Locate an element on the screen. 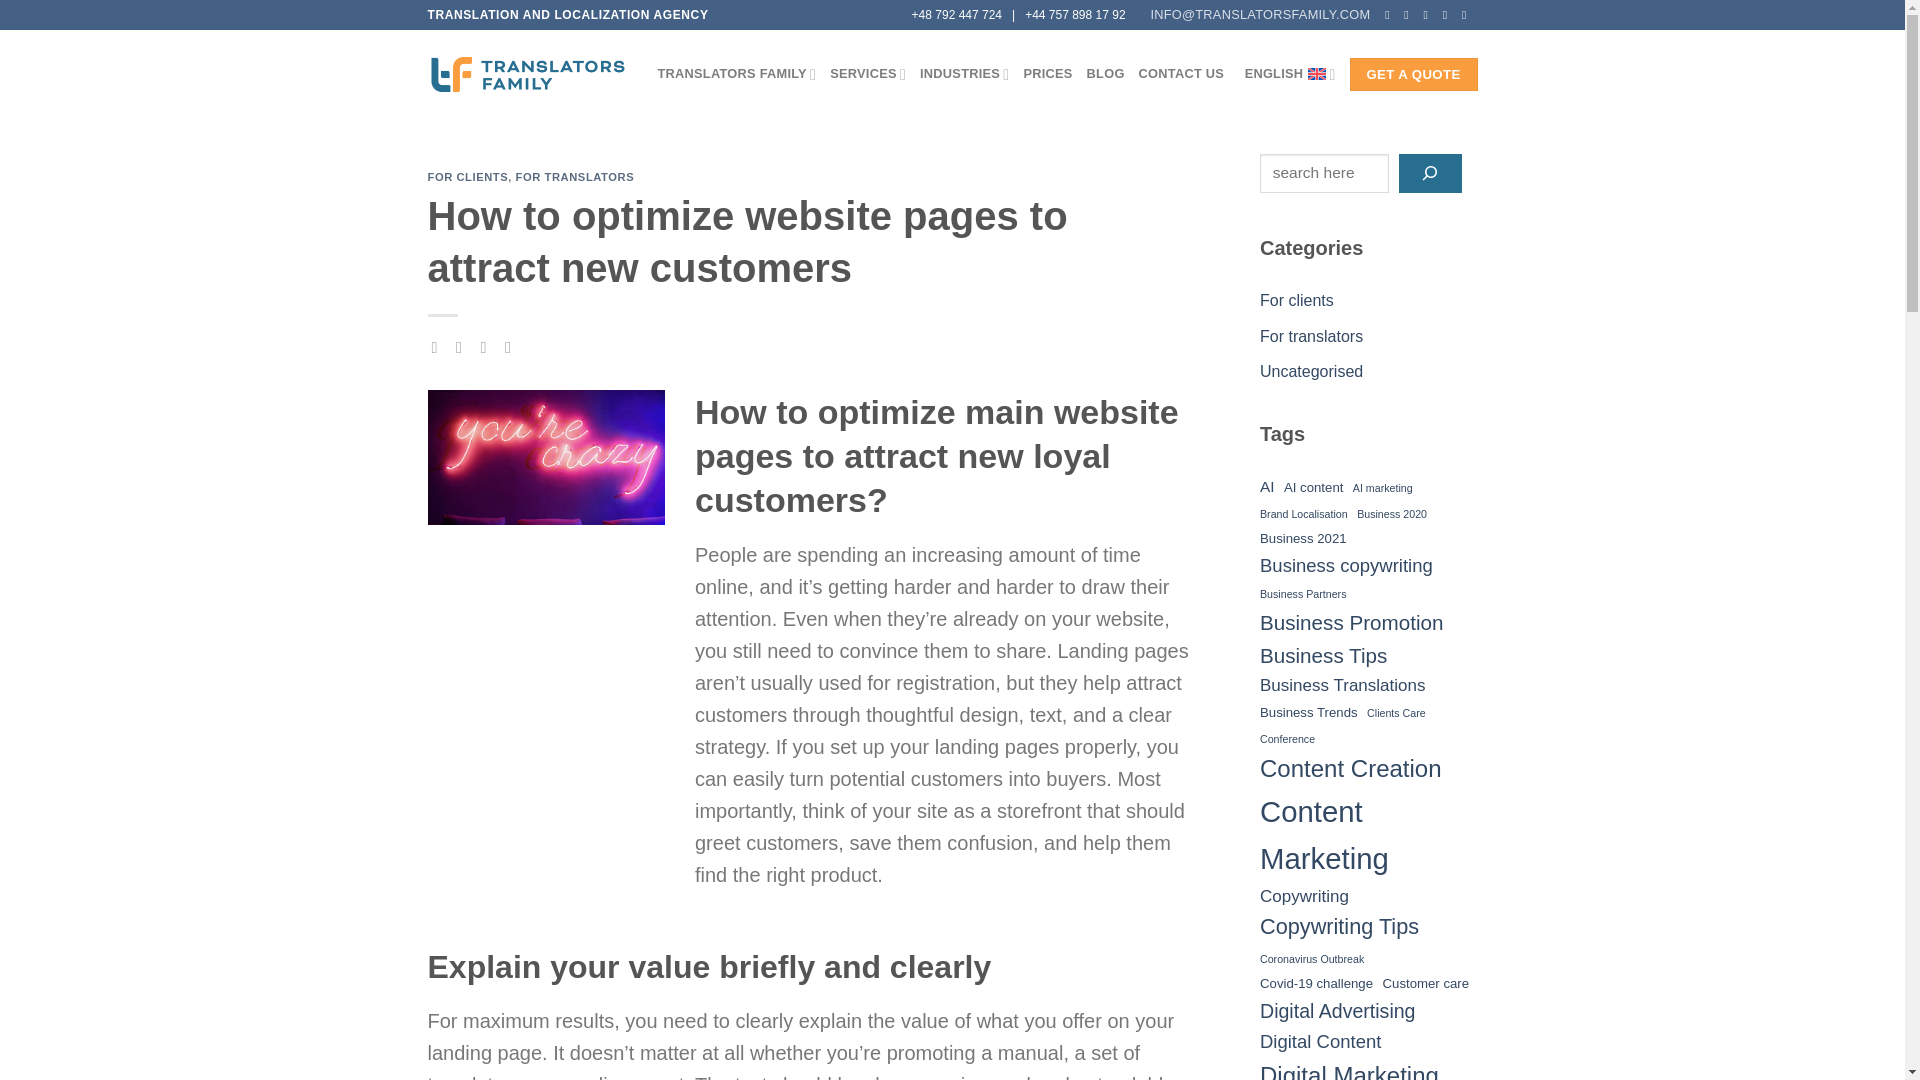 The height and width of the screenshot is (1080, 1920). INDUSTRIES is located at coordinates (964, 74).